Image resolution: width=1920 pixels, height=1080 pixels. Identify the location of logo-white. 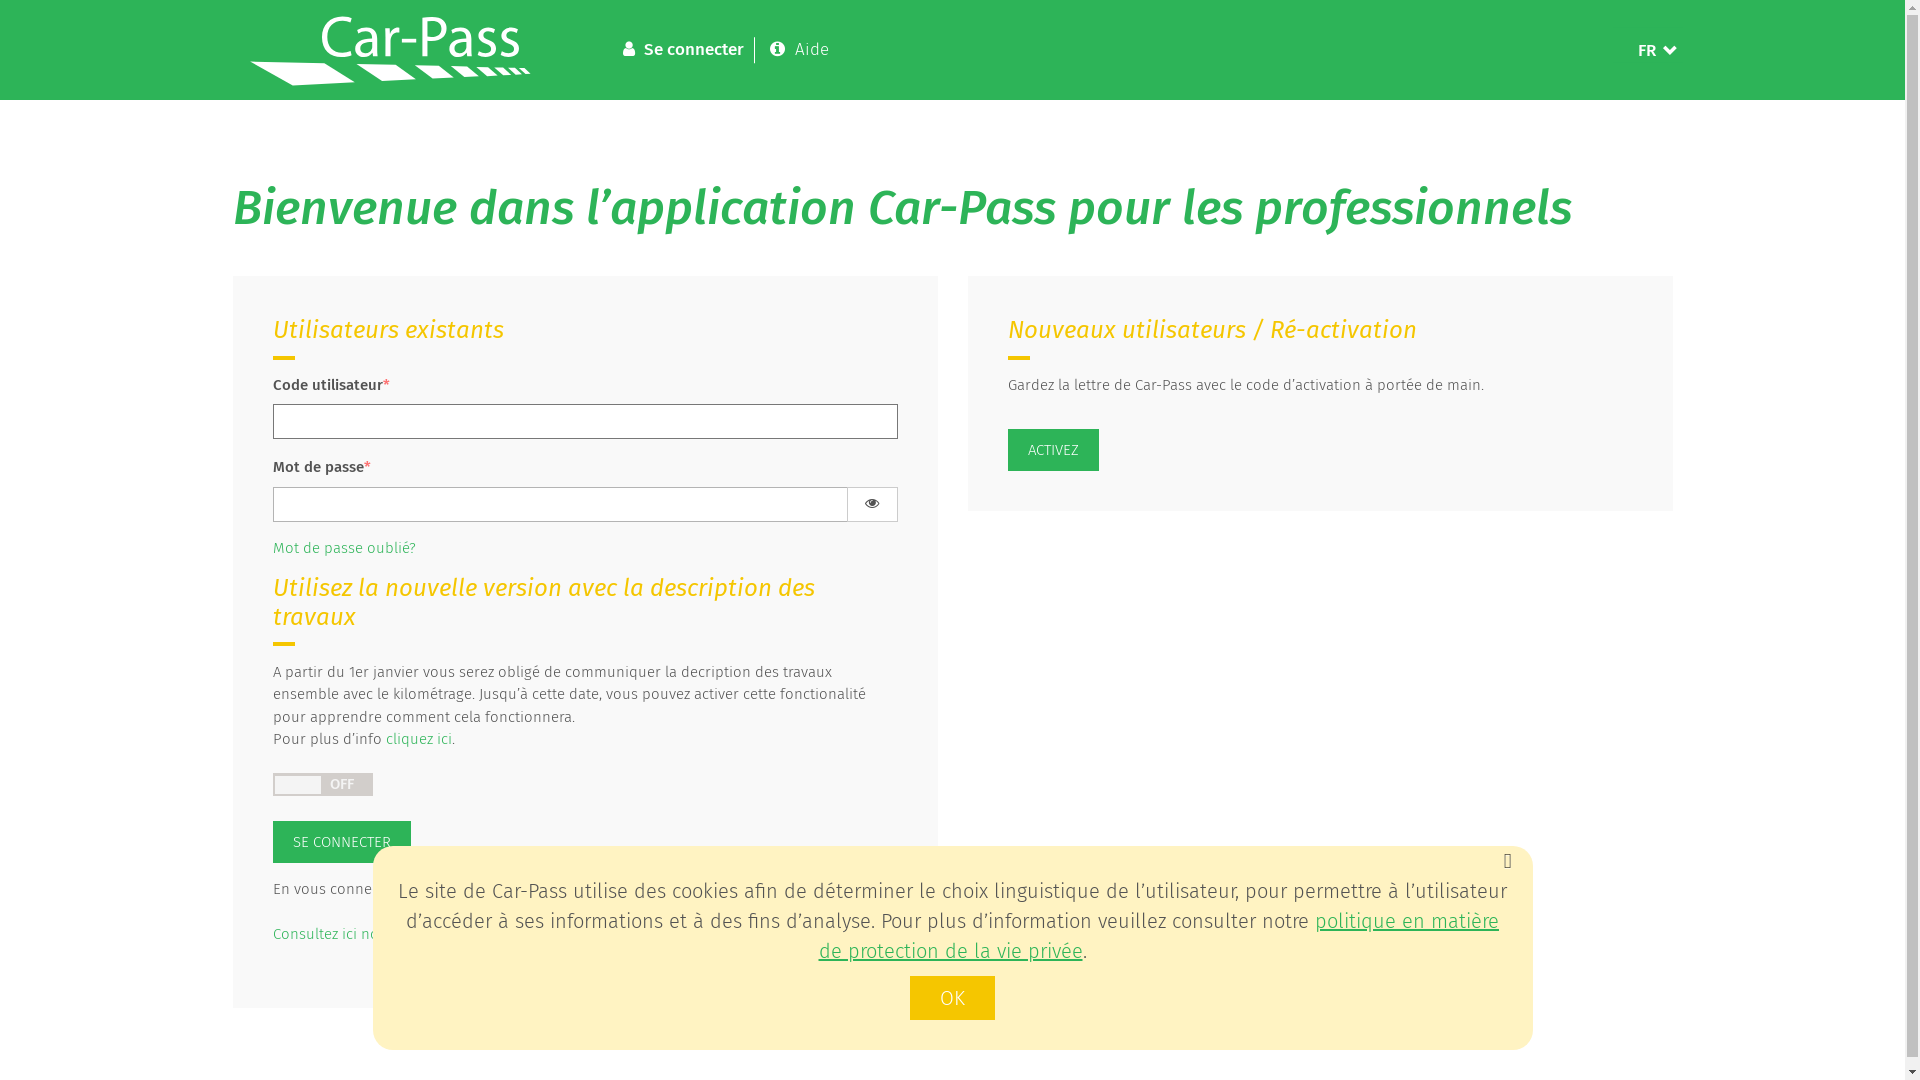
(397, 53).